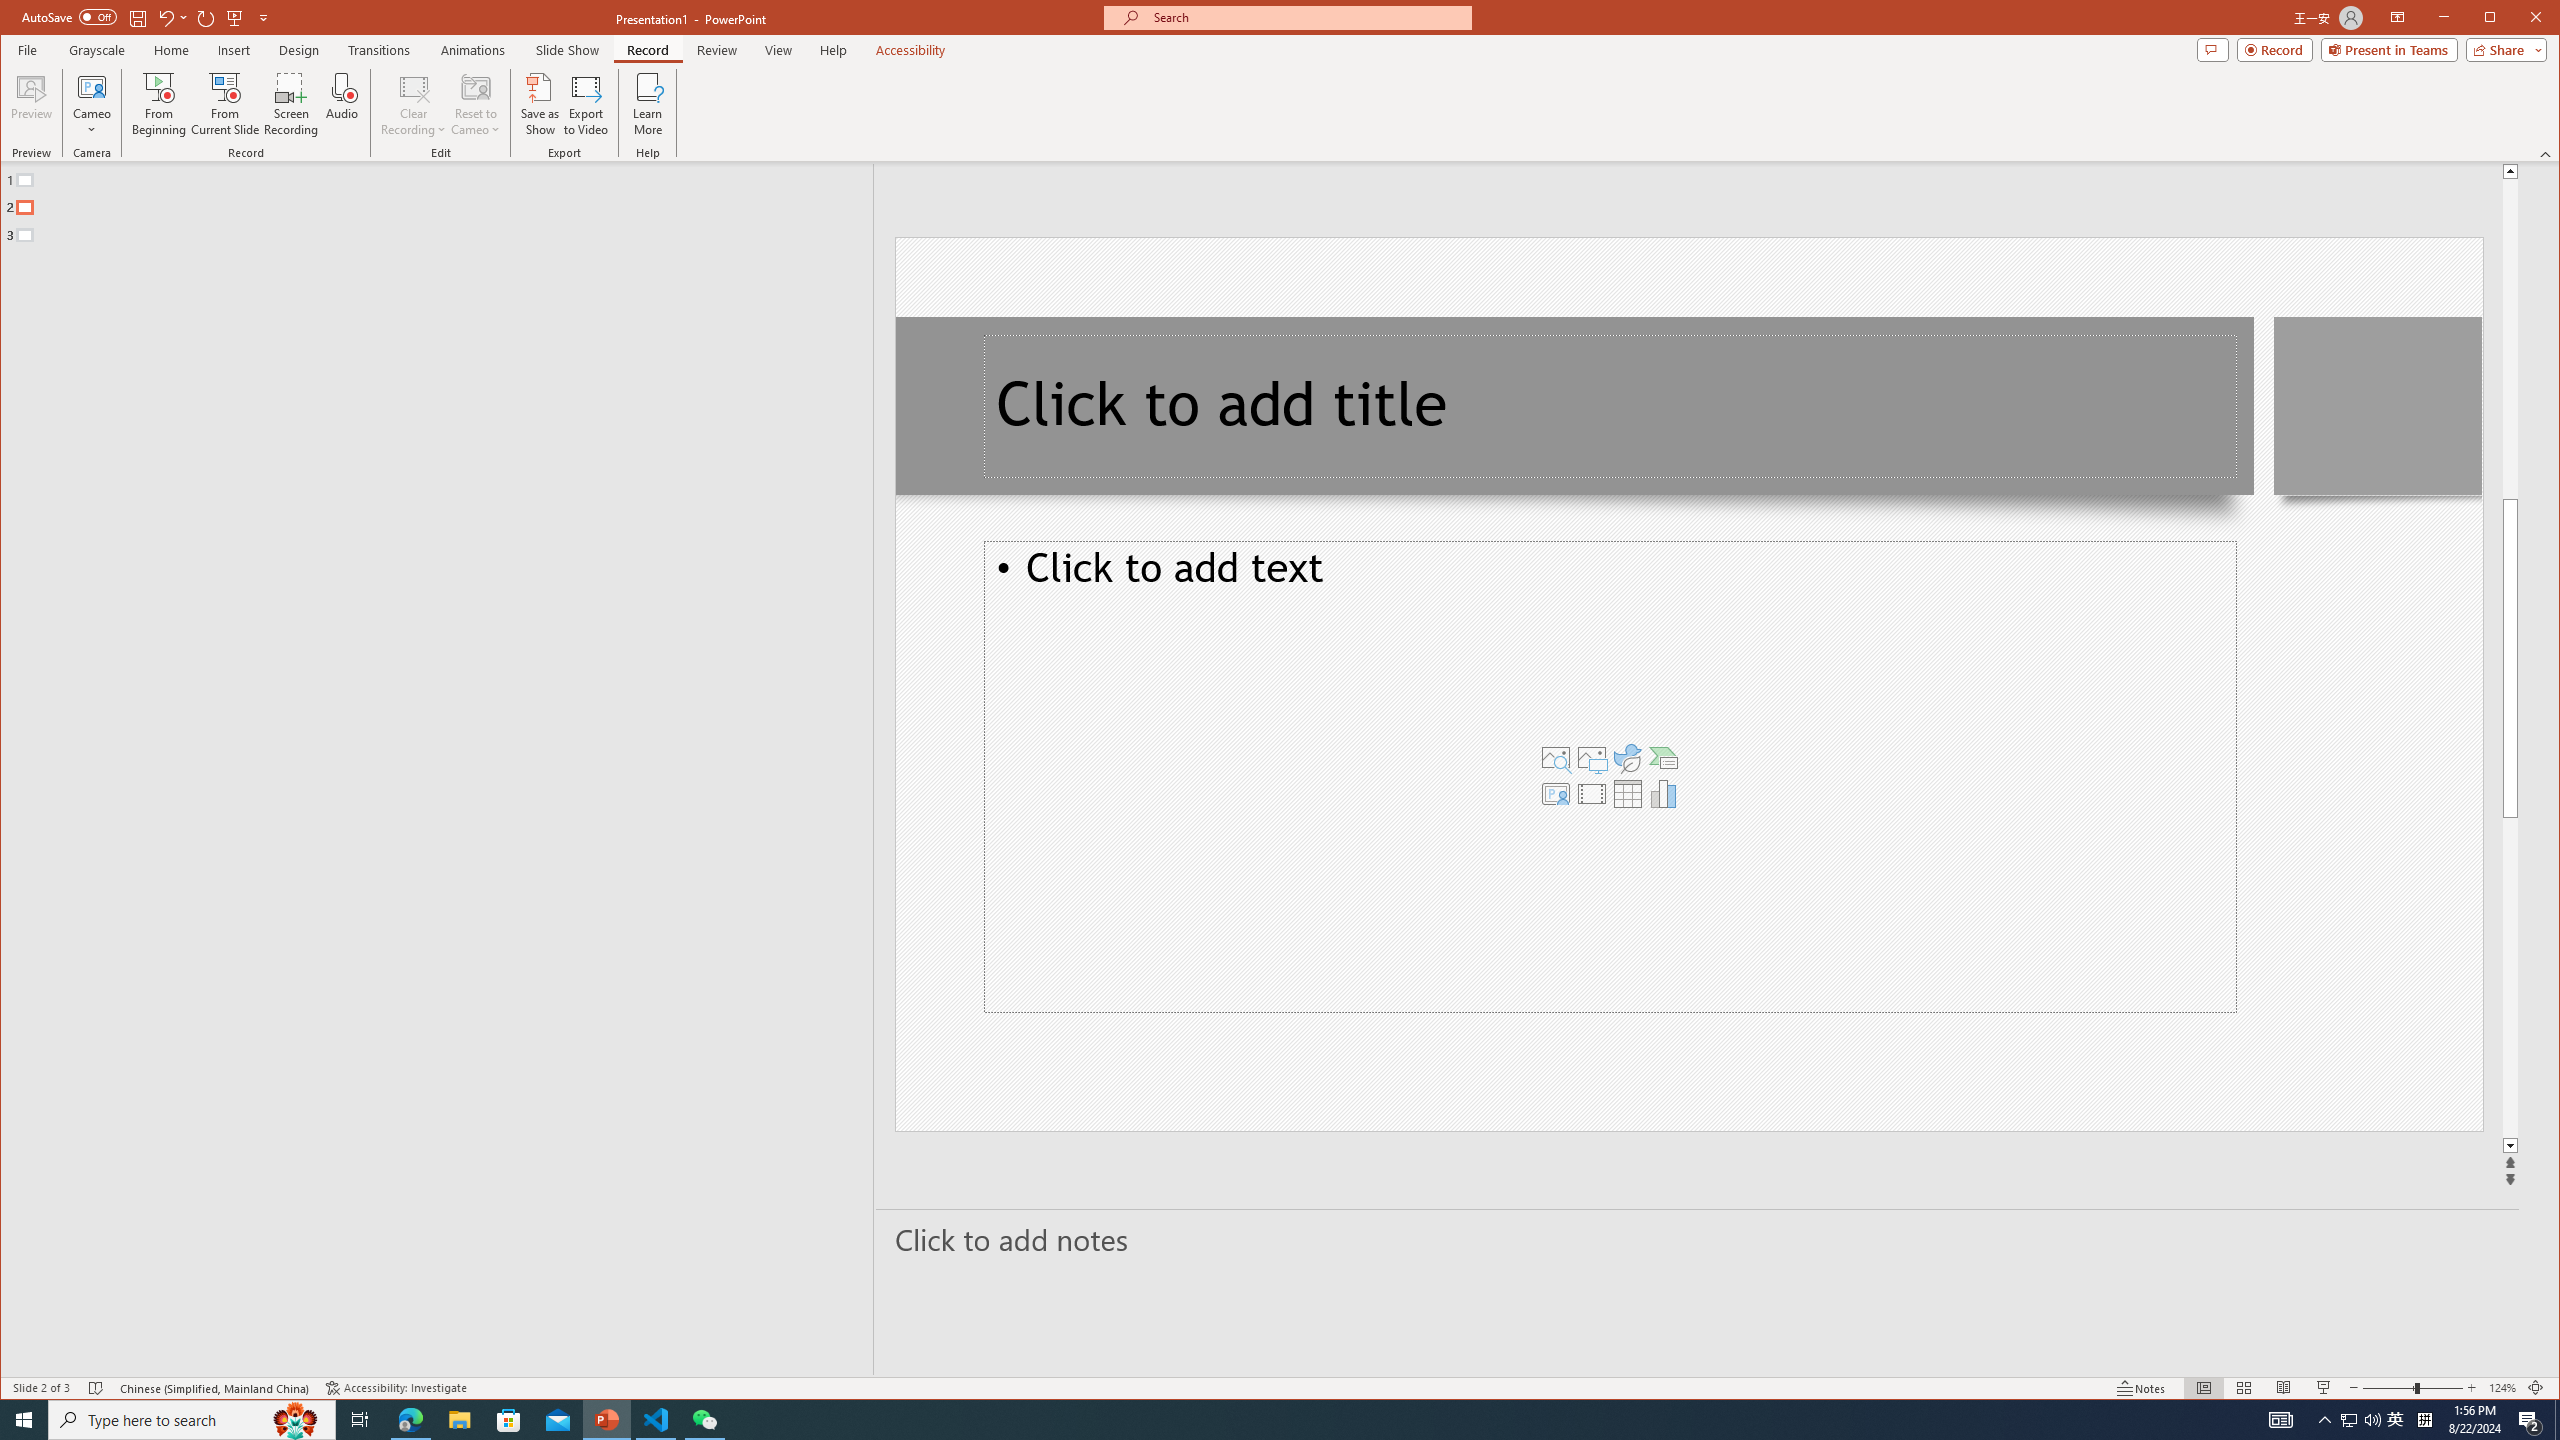 The width and height of the screenshot is (2560, 1440). Describe the element at coordinates (1592, 793) in the screenshot. I see `Insert Video` at that location.